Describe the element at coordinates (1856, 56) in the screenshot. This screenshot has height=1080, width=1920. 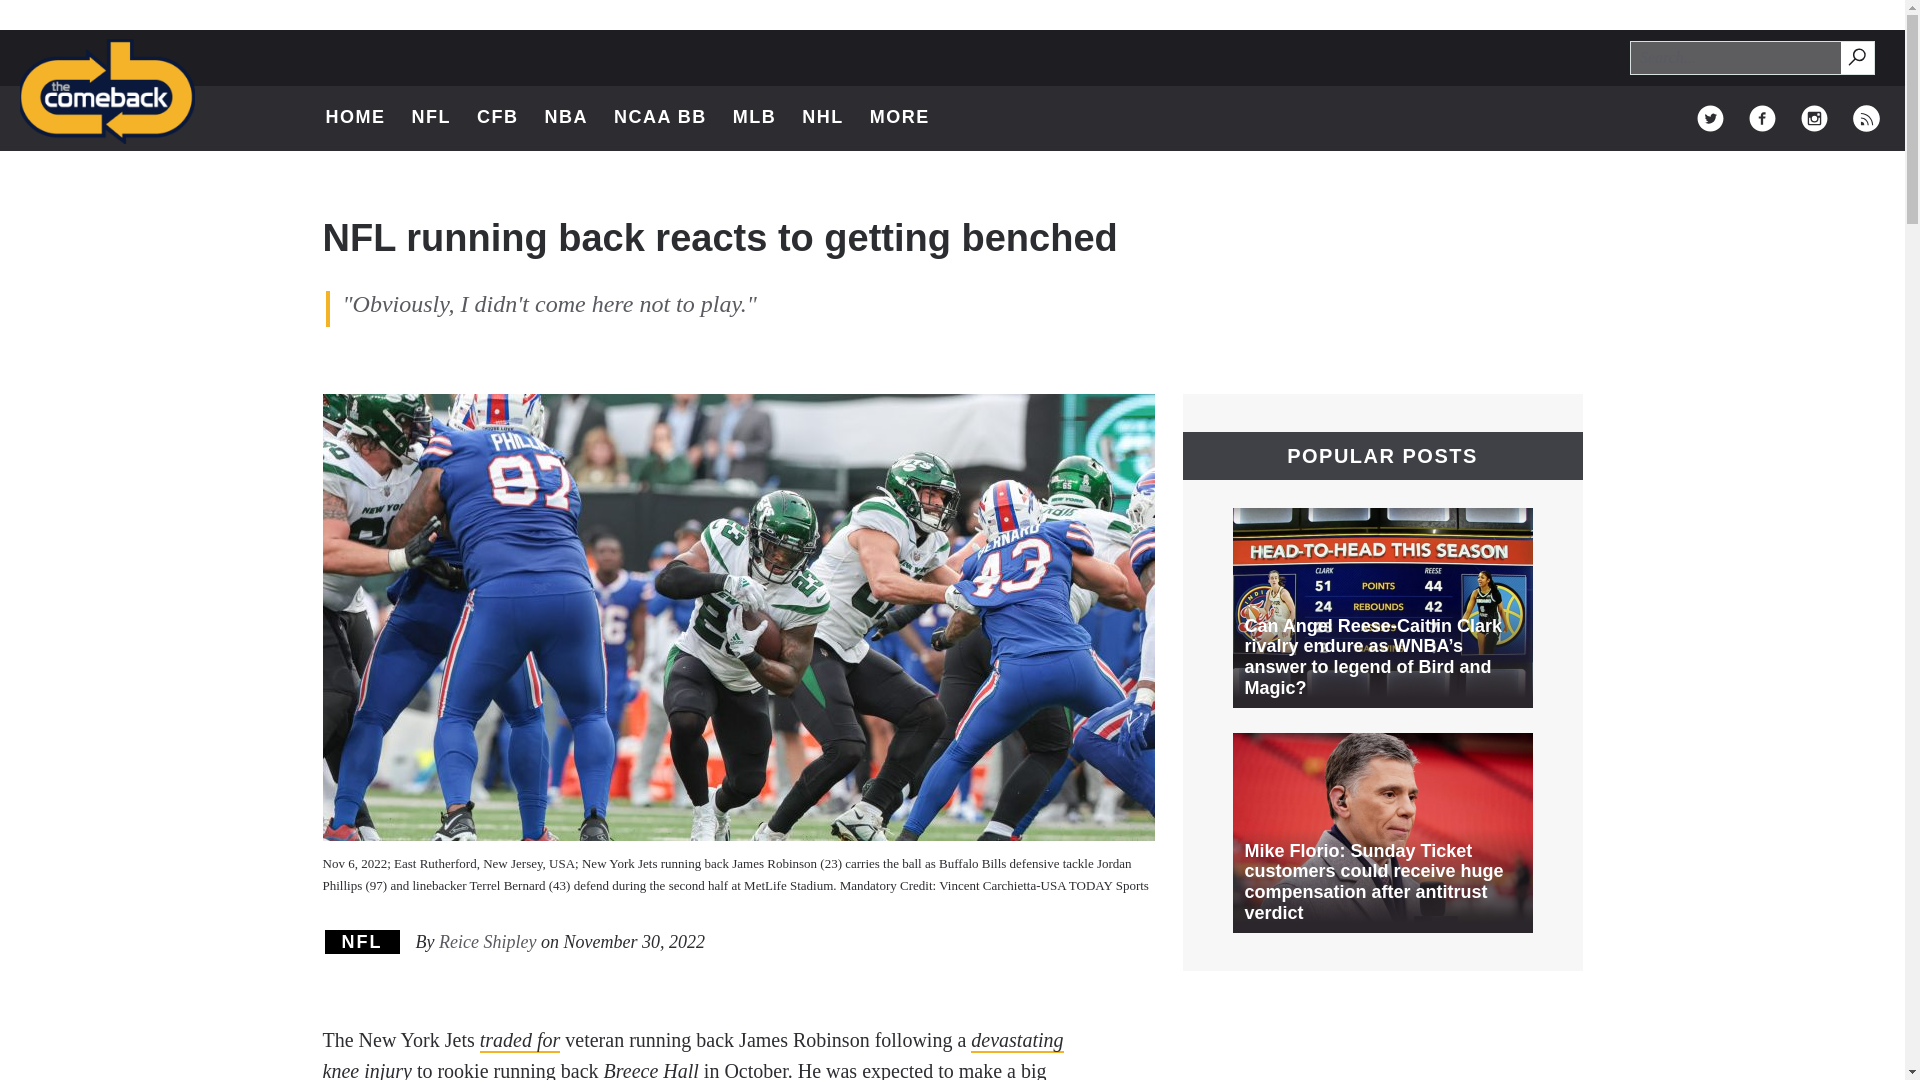
I see `MORE` at that location.